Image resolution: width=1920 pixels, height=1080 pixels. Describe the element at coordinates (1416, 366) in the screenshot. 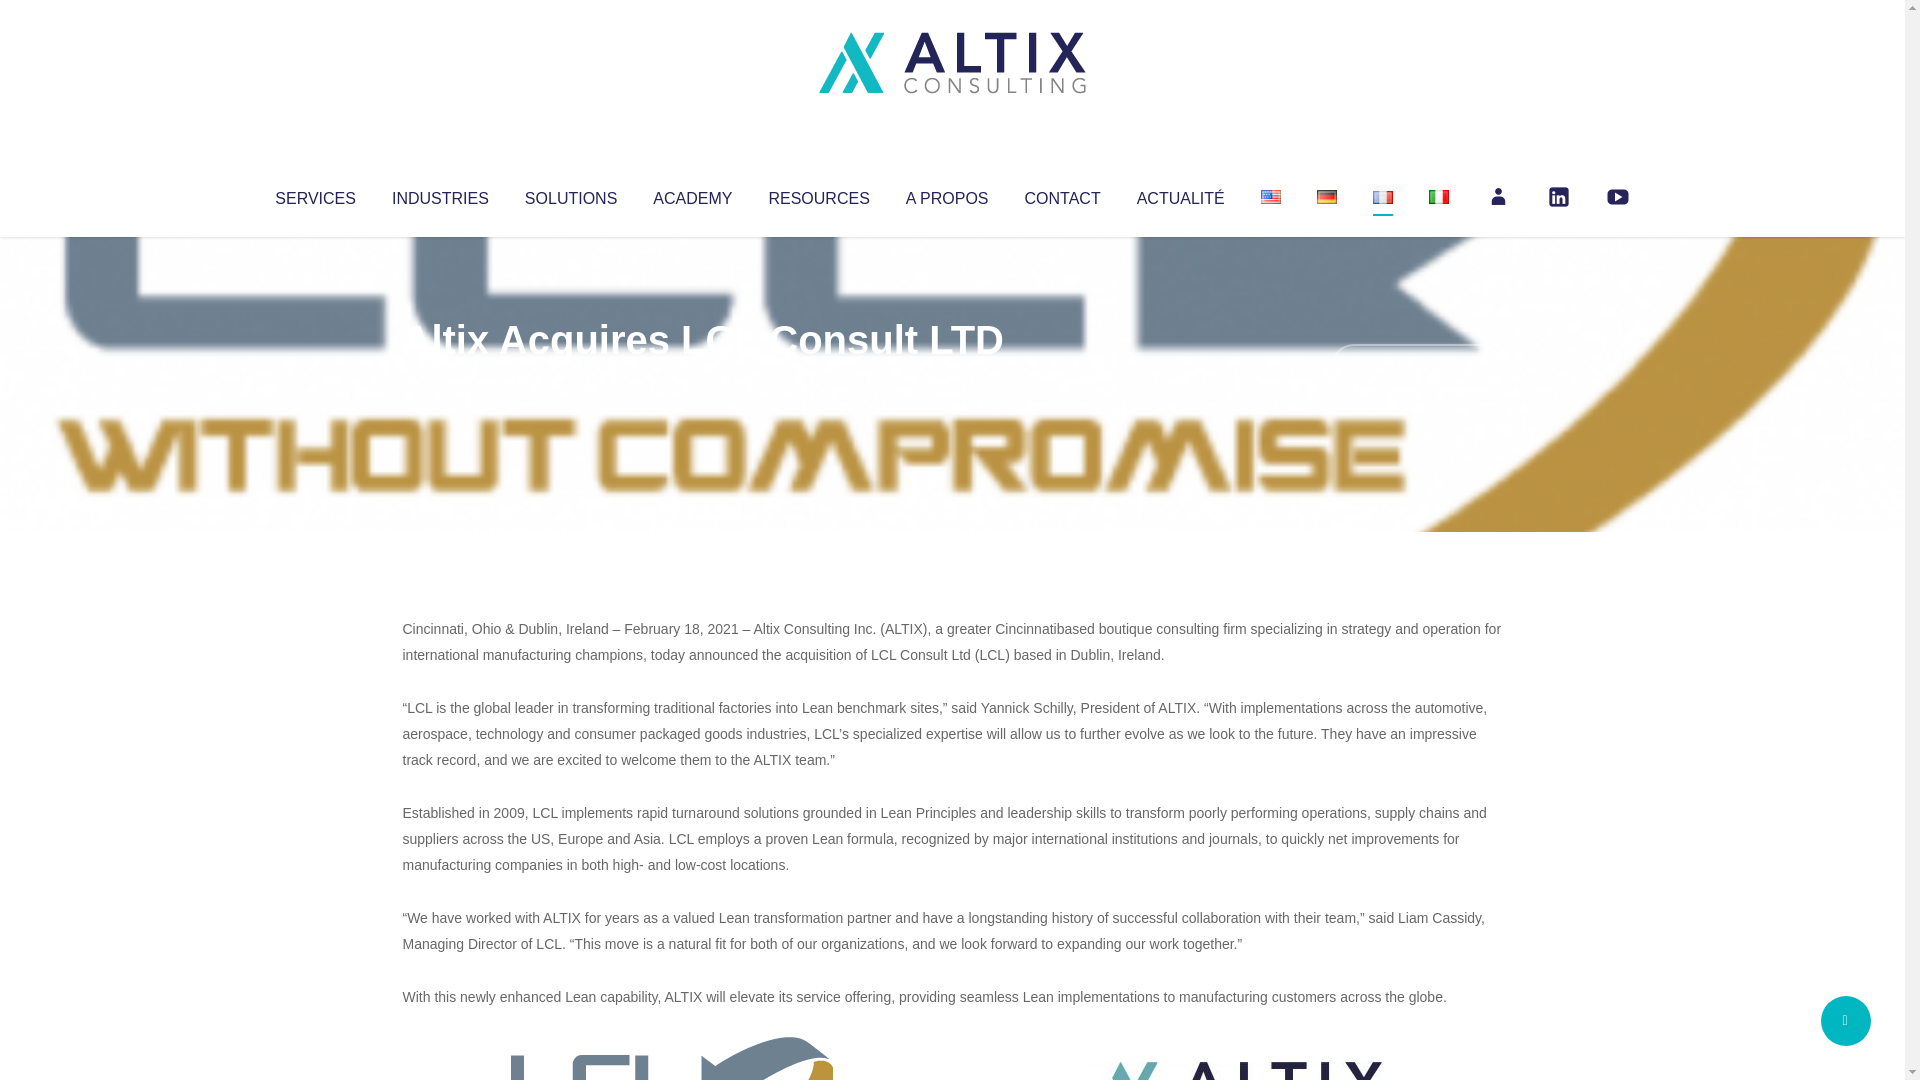

I see `No Comments` at that location.